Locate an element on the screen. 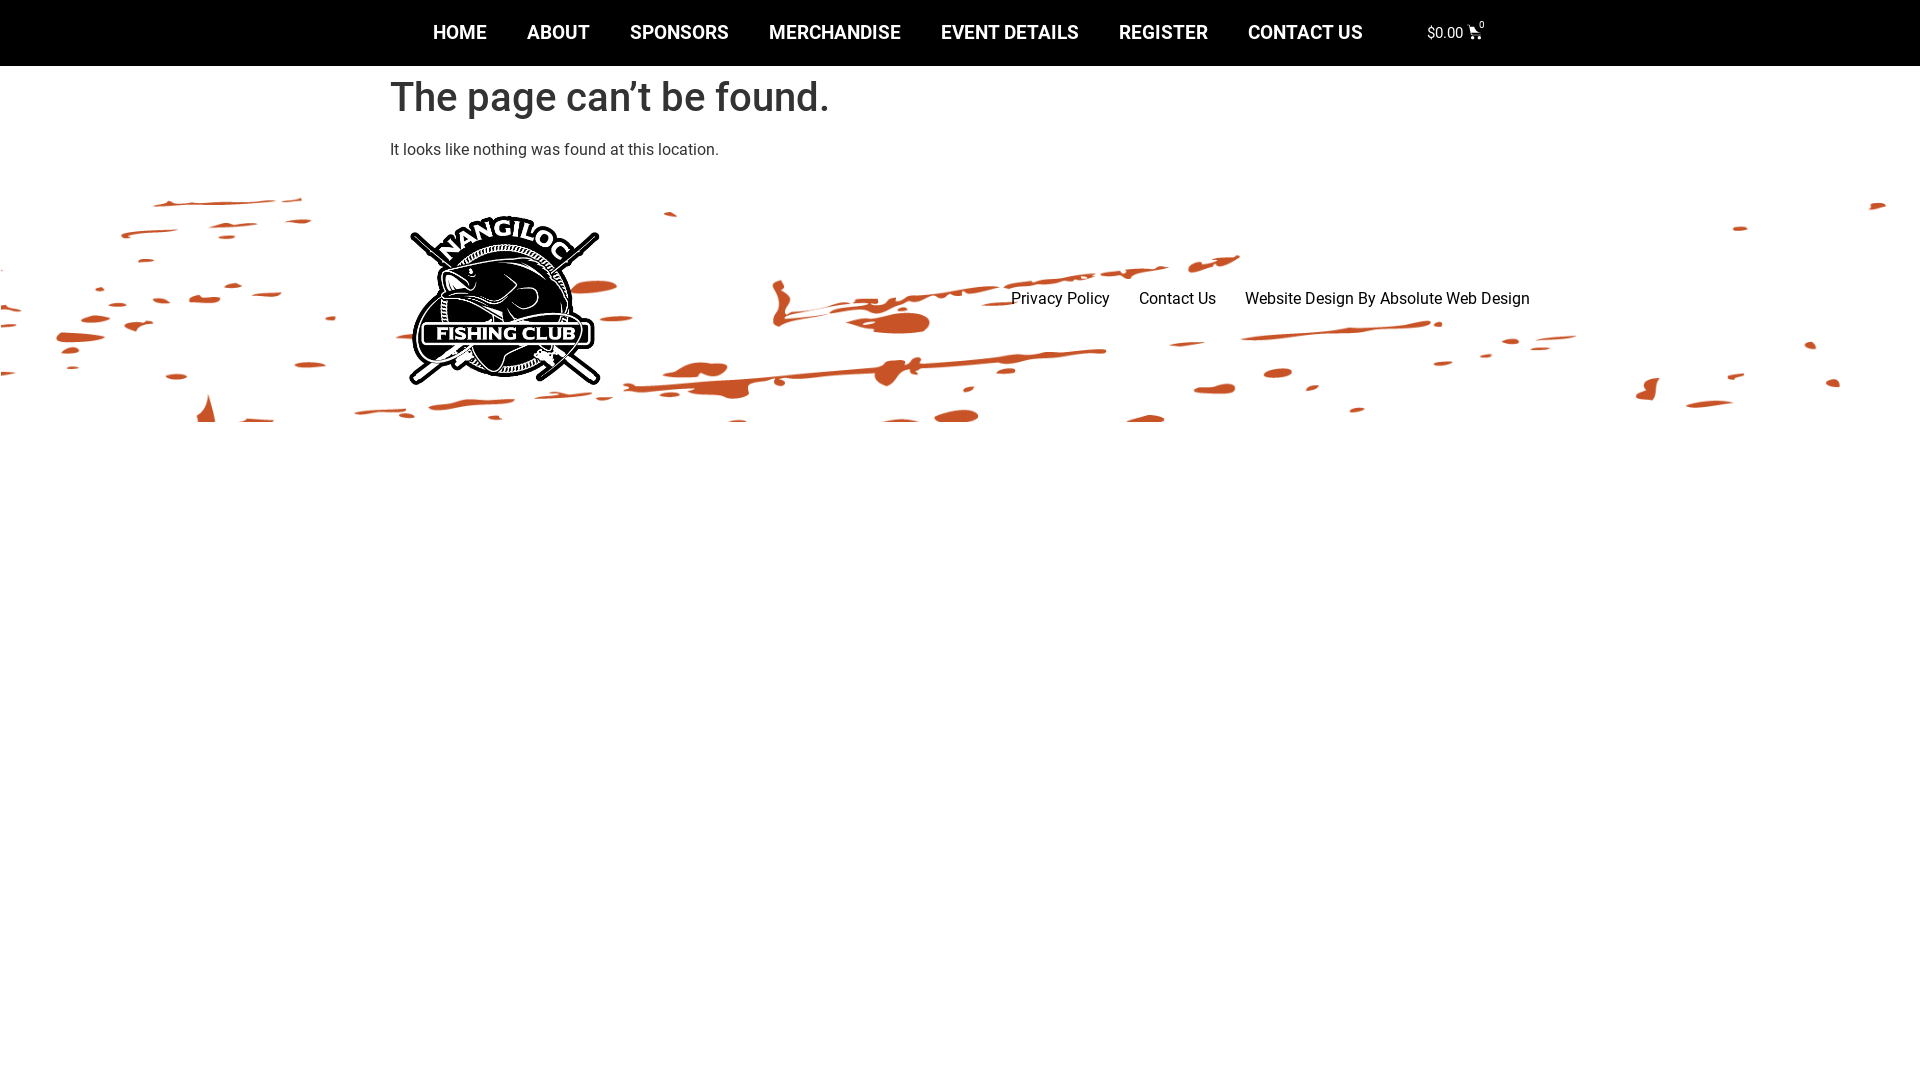 The height and width of the screenshot is (1080, 1920). REGISTER is located at coordinates (1164, 33).